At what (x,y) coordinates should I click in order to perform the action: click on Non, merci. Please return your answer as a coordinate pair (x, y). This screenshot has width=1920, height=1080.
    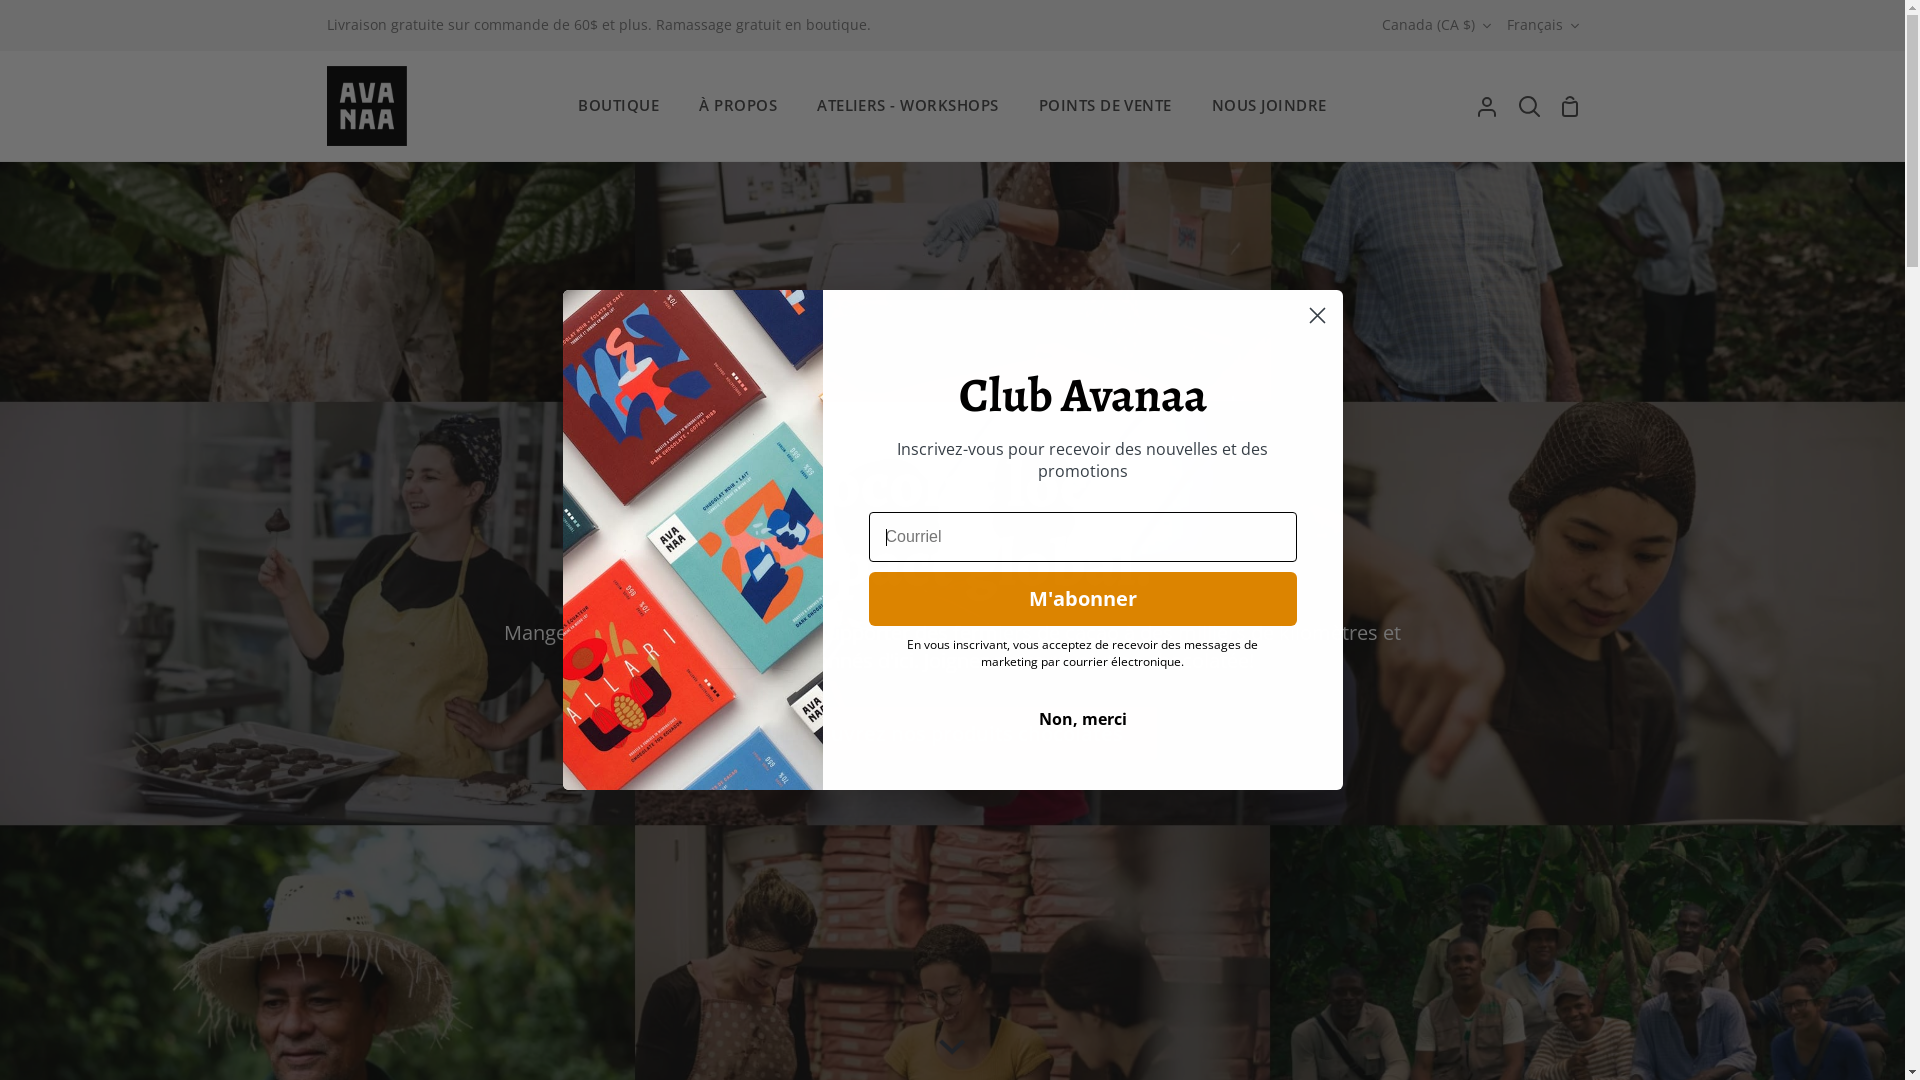
    Looking at the image, I should click on (1082, 719).